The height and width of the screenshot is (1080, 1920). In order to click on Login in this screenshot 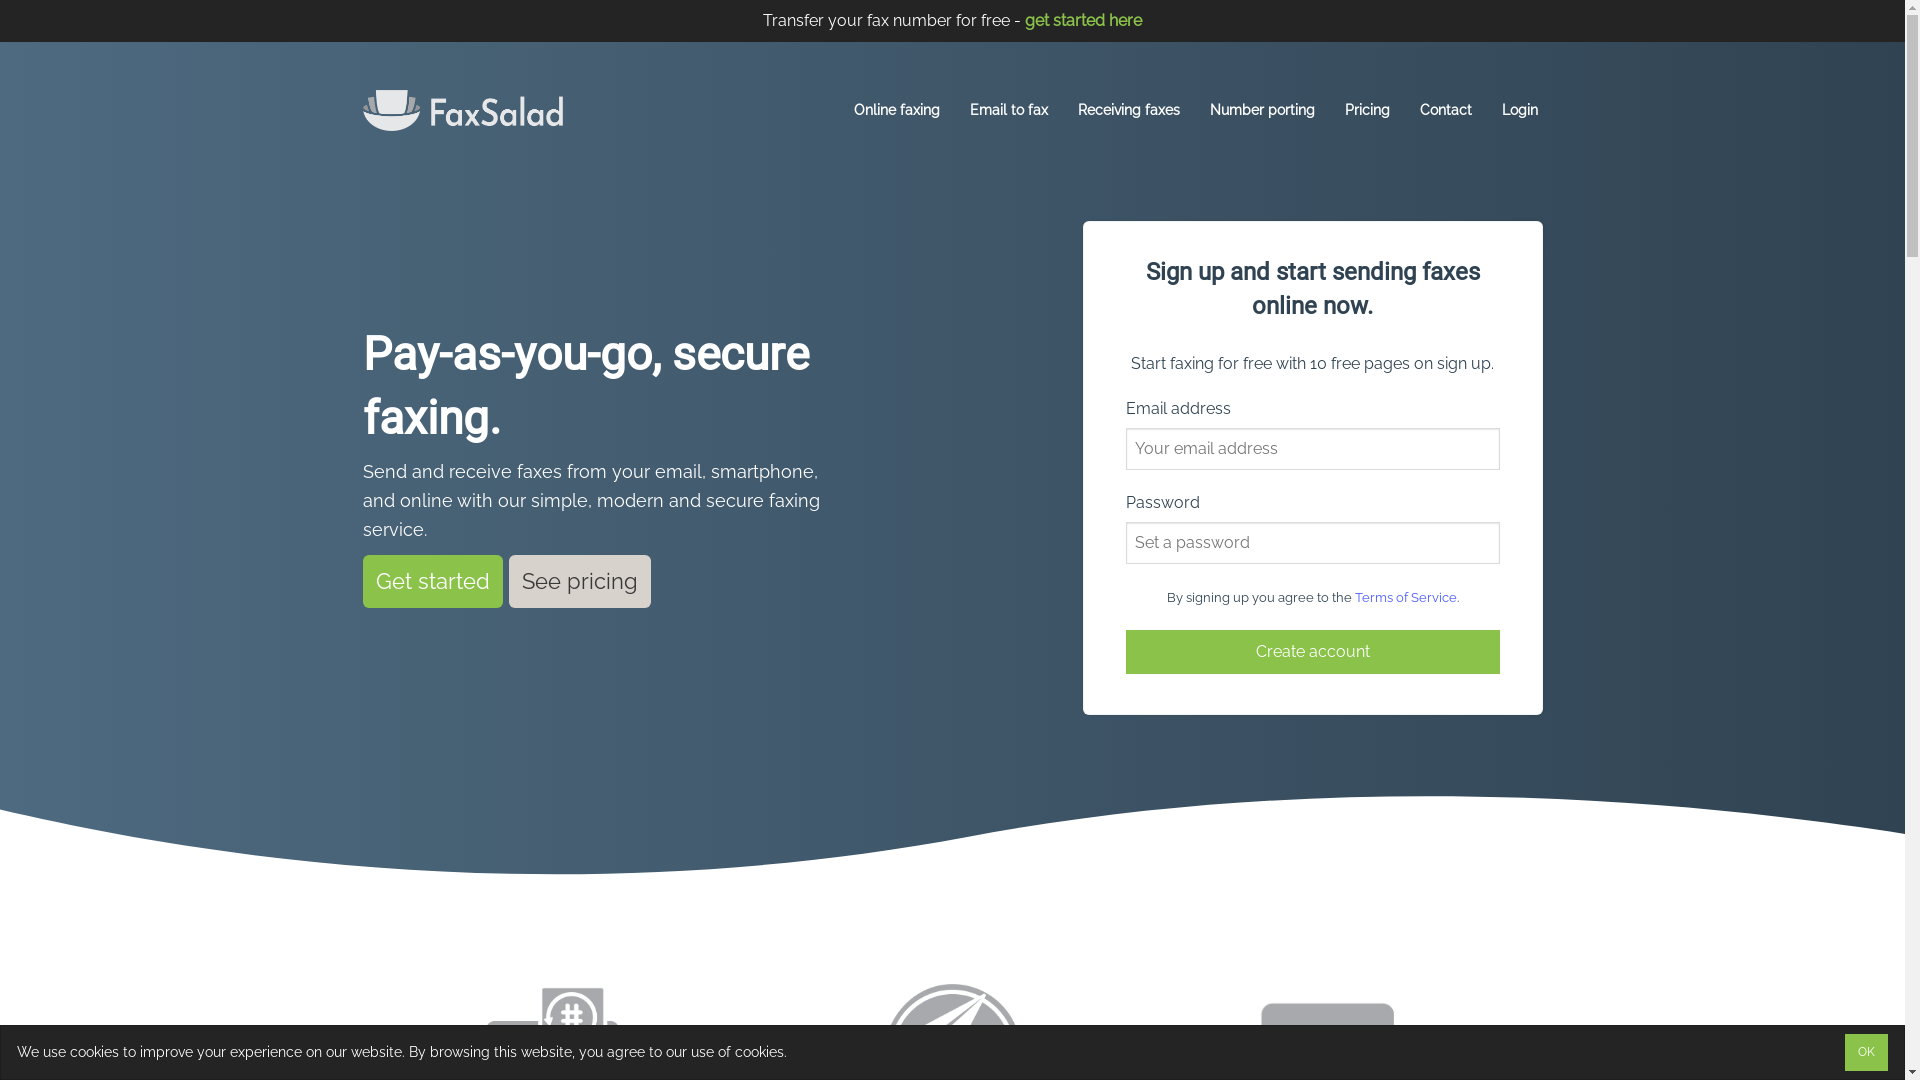, I will do `click(1520, 110)`.